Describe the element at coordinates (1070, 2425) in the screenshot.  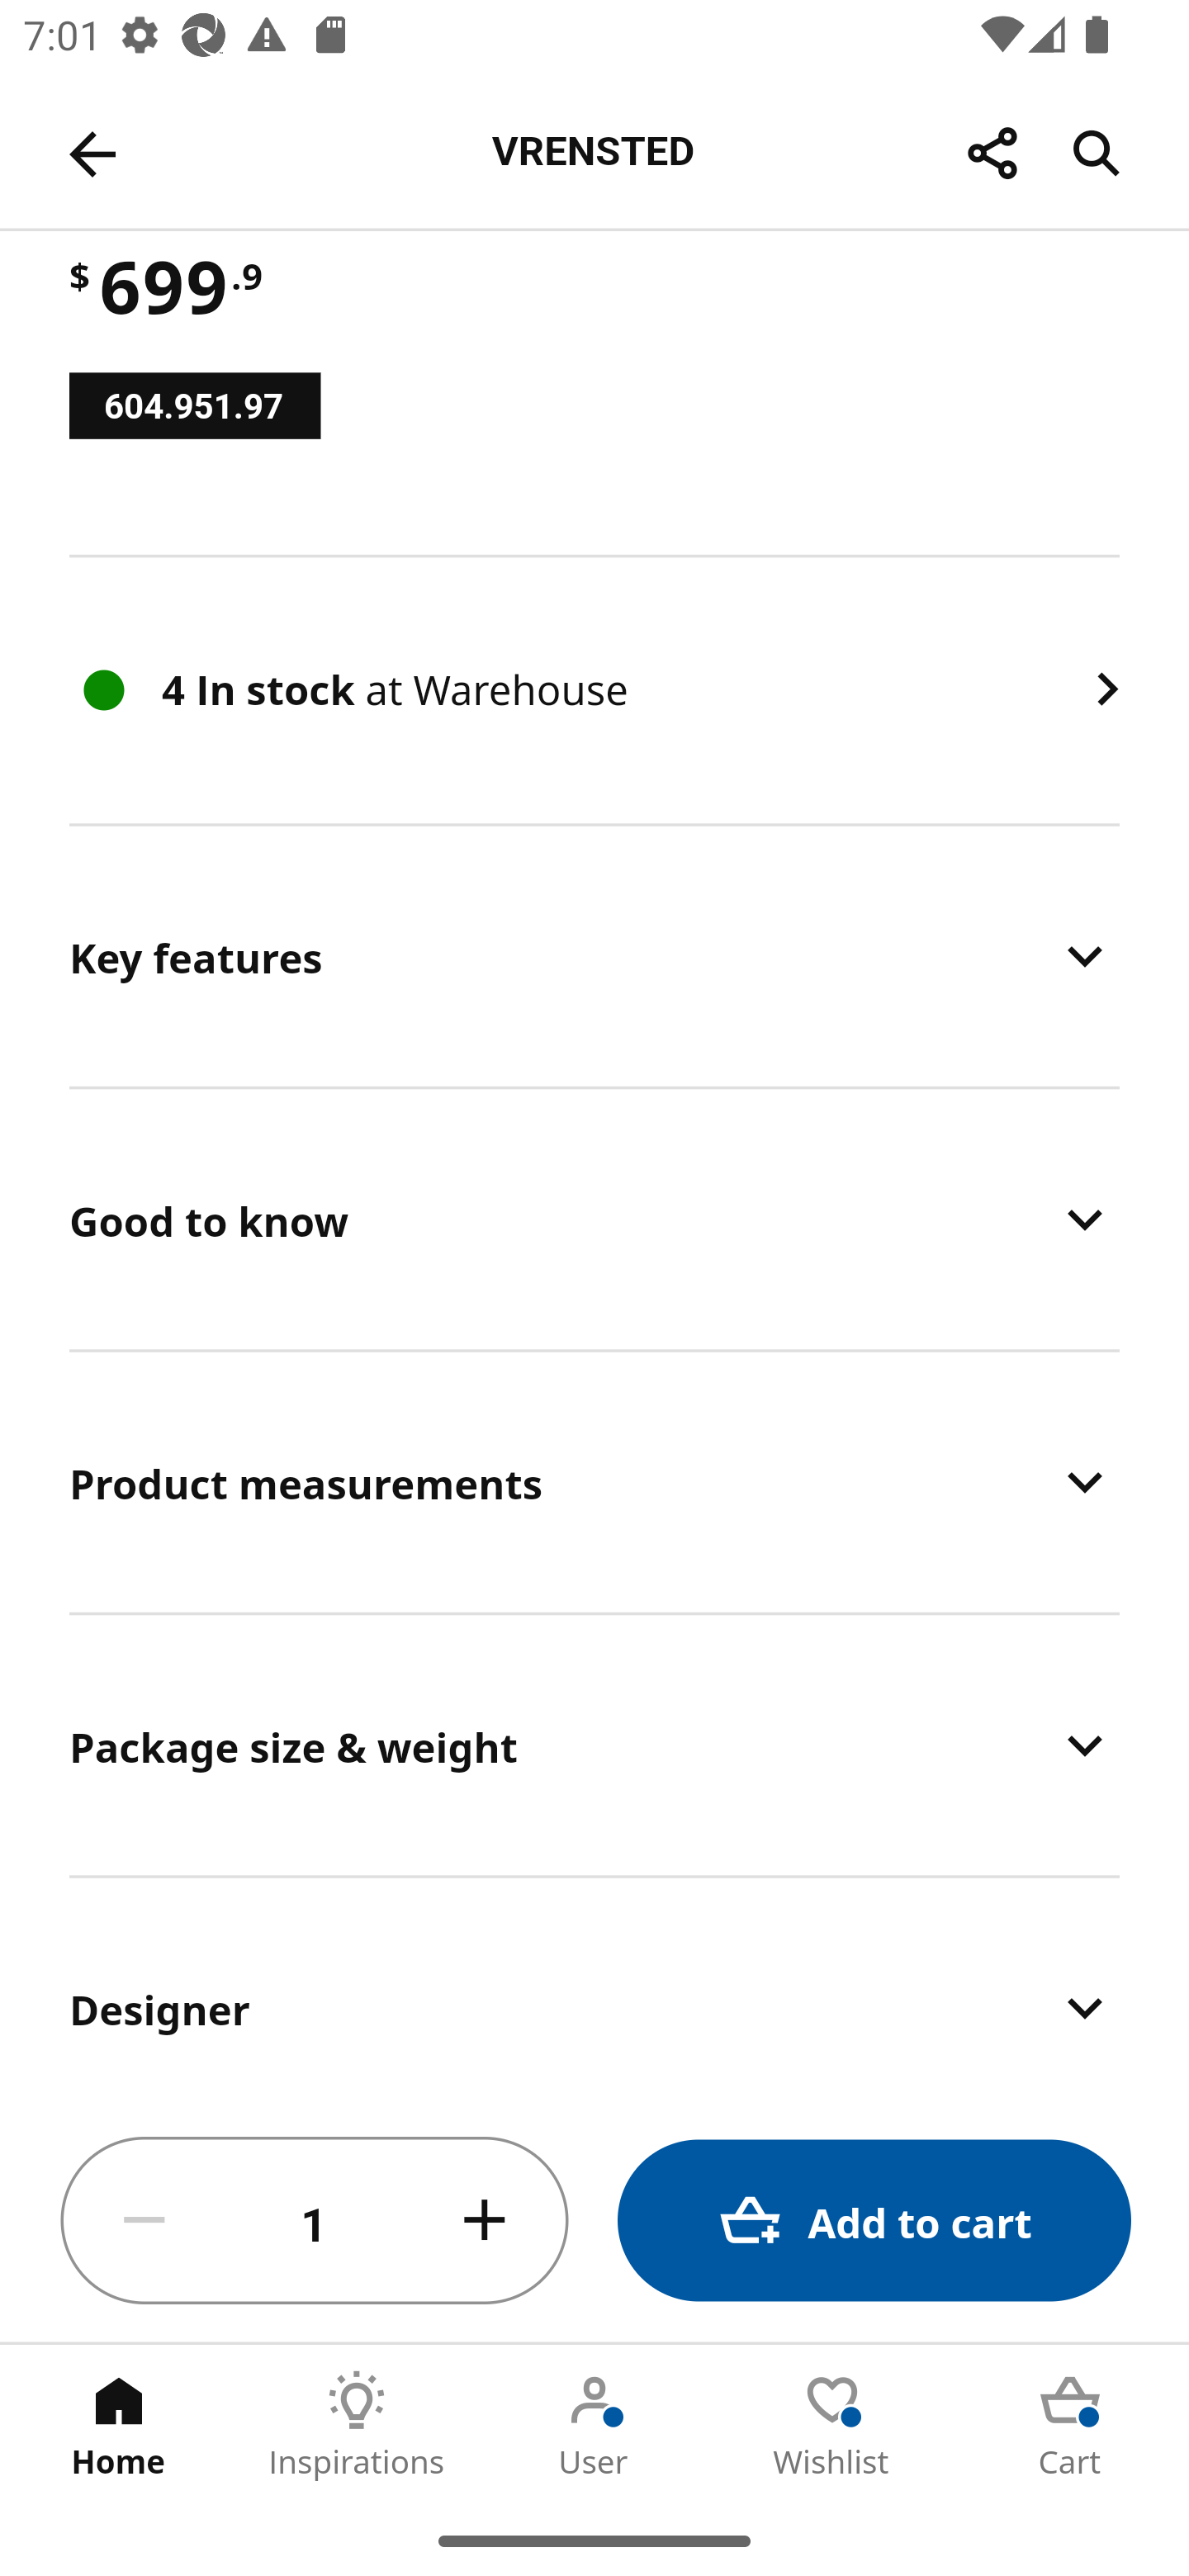
I see `Cart
Tab 5 of 5` at that location.